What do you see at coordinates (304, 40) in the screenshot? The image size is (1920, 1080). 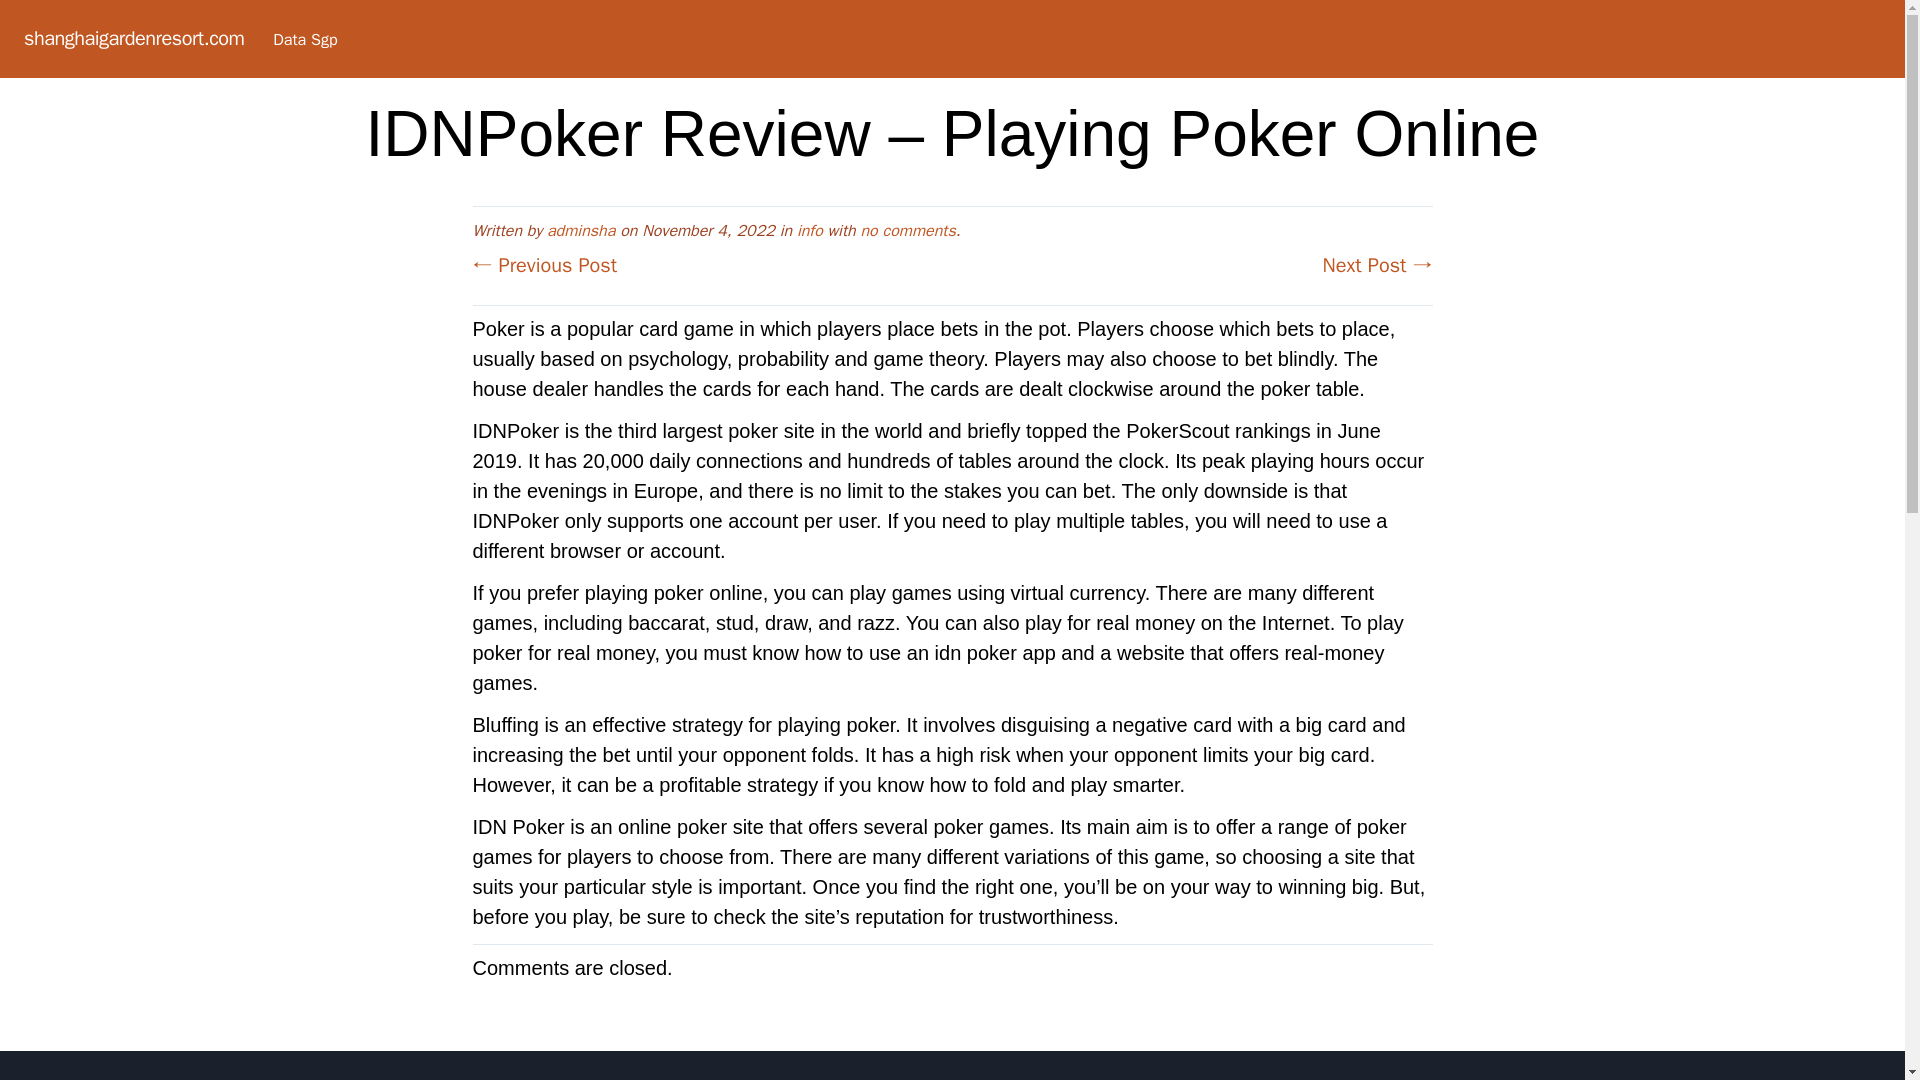 I see `Data Sgp` at bounding box center [304, 40].